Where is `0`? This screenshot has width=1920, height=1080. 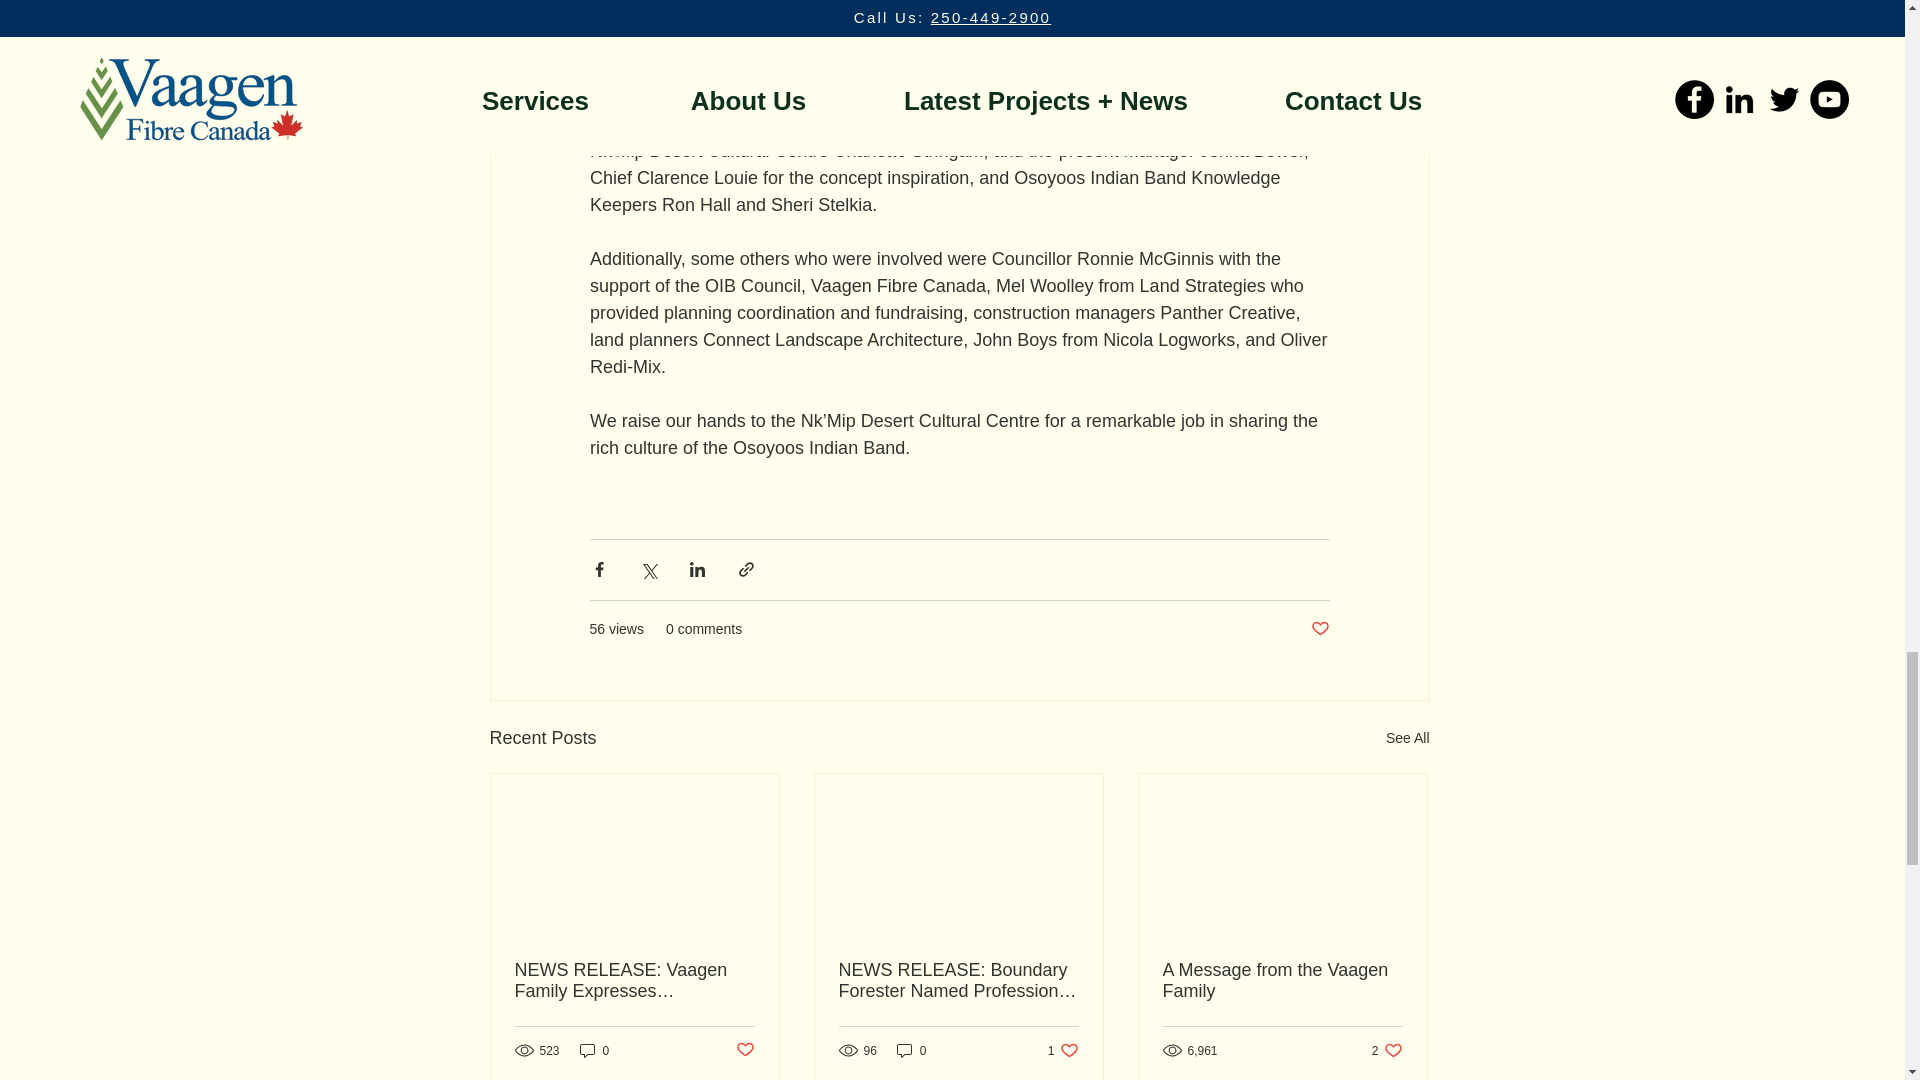 0 is located at coordinates (1281, 981).